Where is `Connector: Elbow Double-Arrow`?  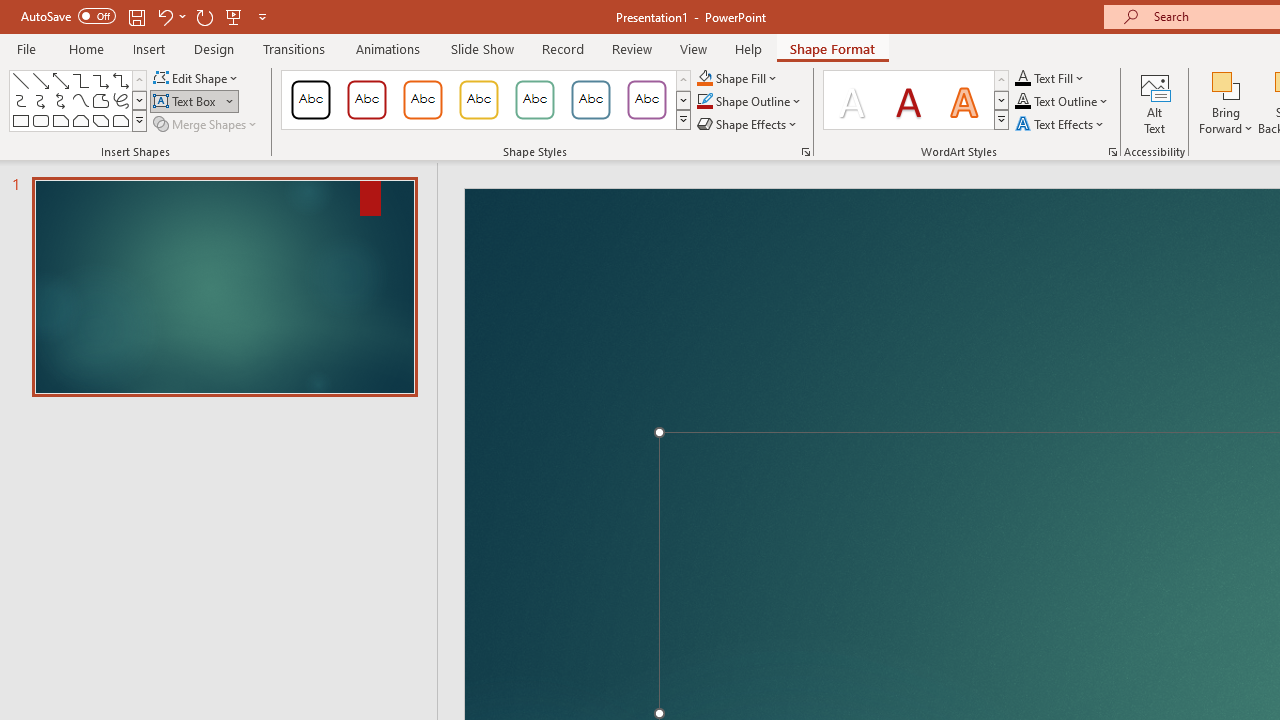 Connector: Elbow Double-Arrow is located at coordinates (120, 80).